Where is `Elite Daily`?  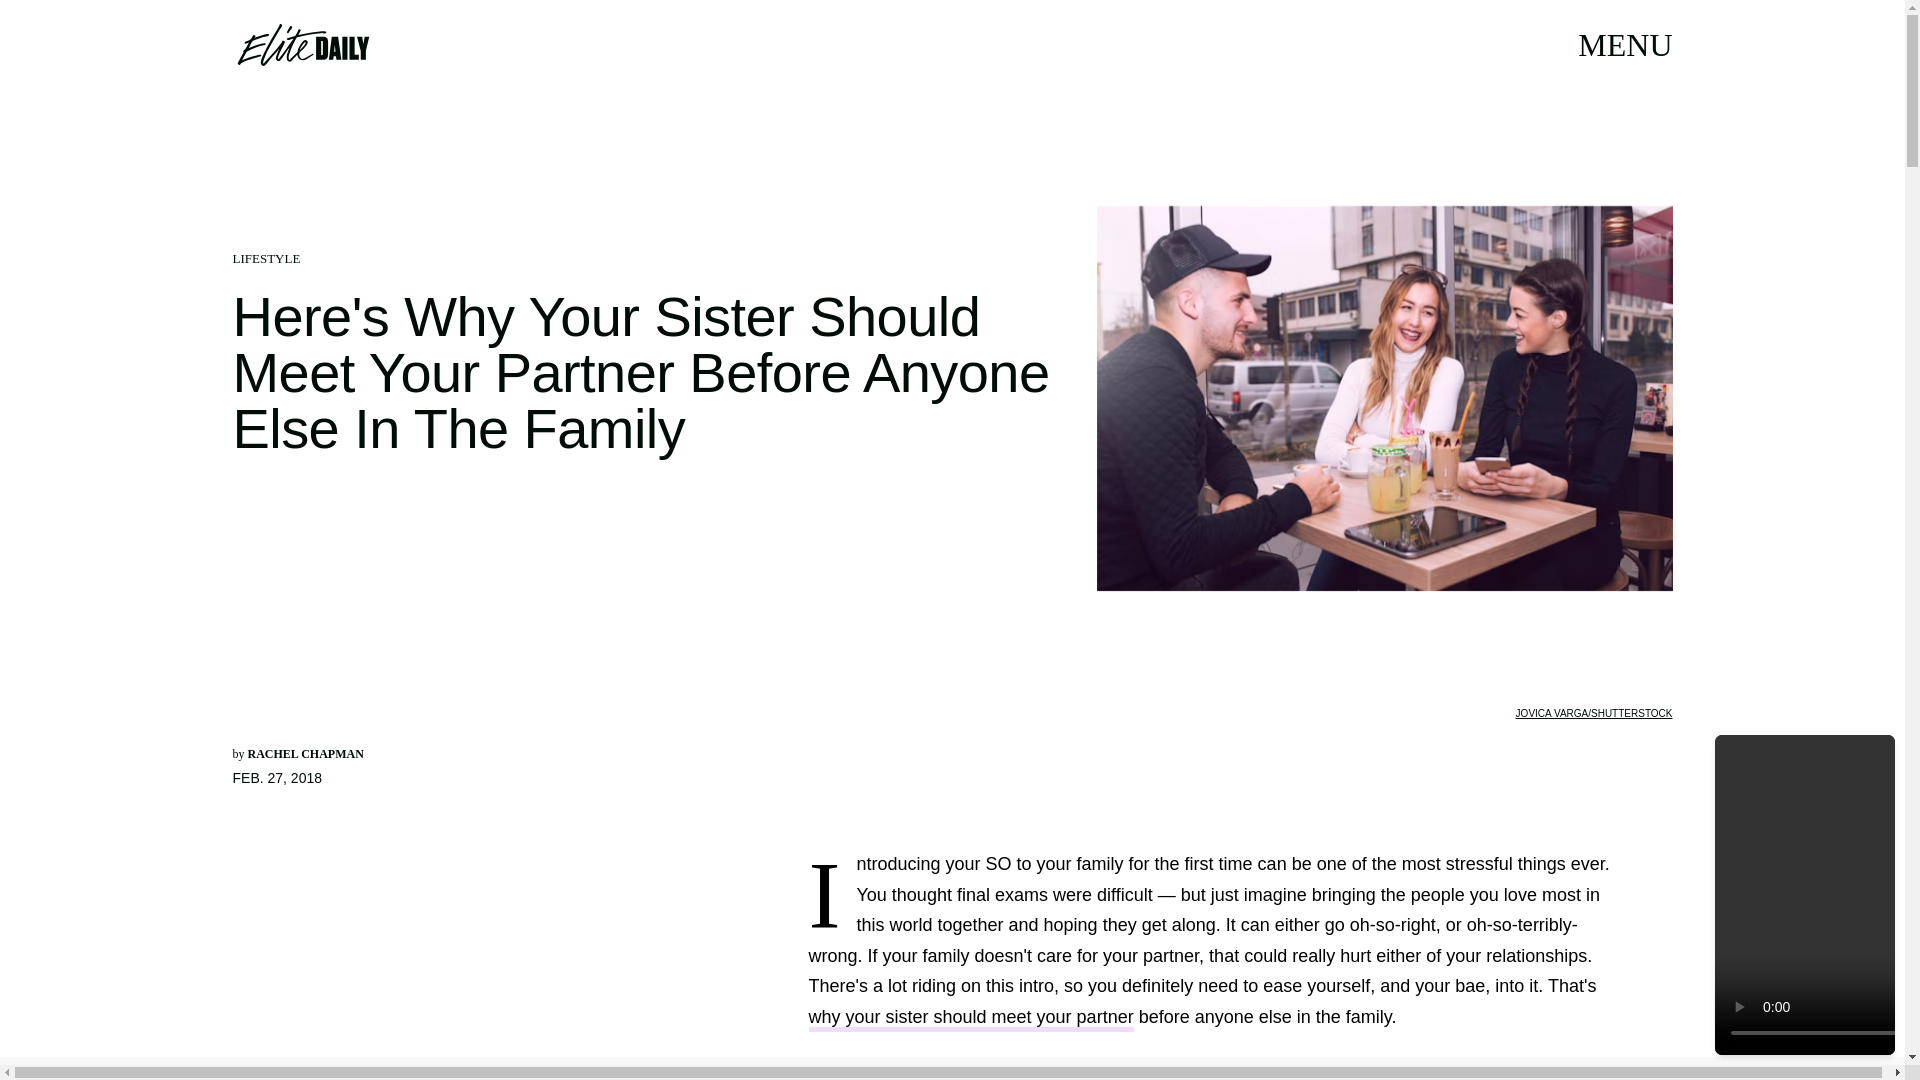
Elite Daily is located at coordinates (302, 44).